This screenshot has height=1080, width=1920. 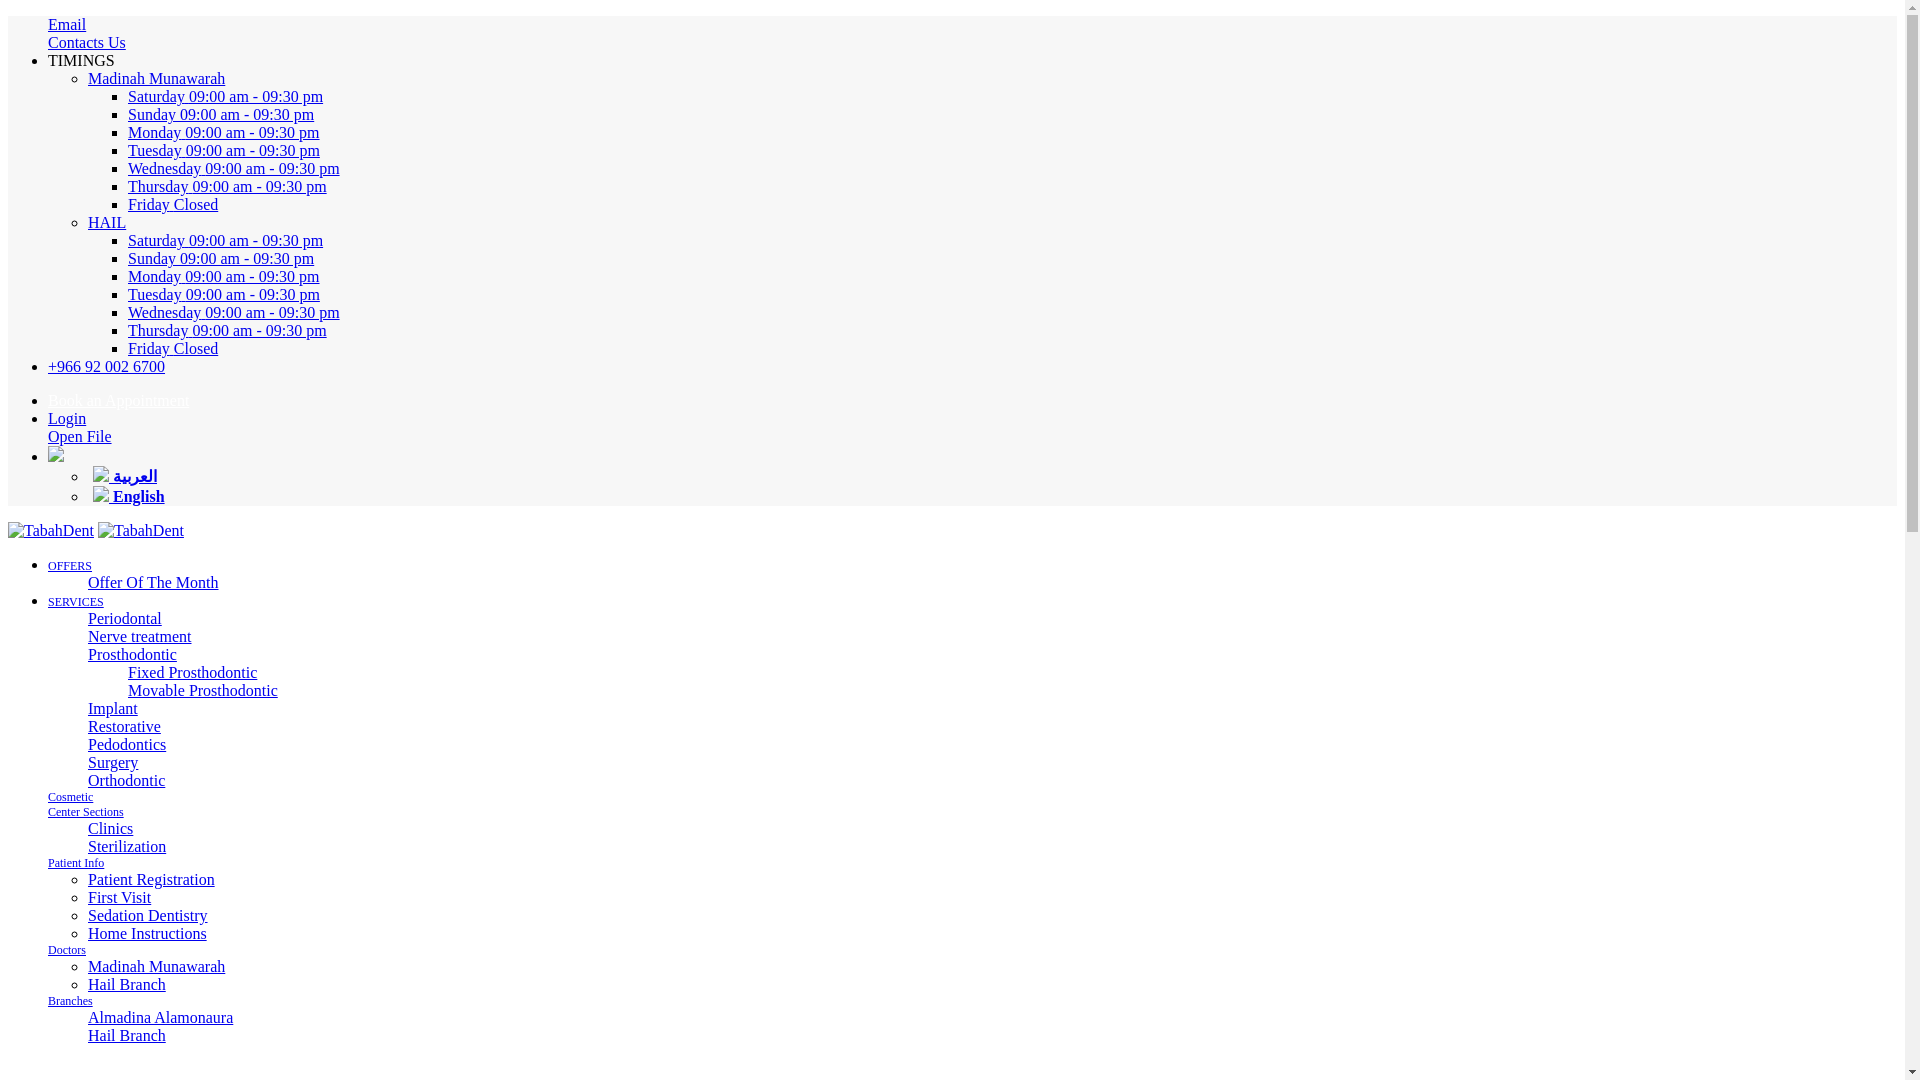 What do you see at coordinates (253, 168) in the screenshot?
I see `Wednesday 09:00 am - 09:30 pm` at bounding box center [253, 168].